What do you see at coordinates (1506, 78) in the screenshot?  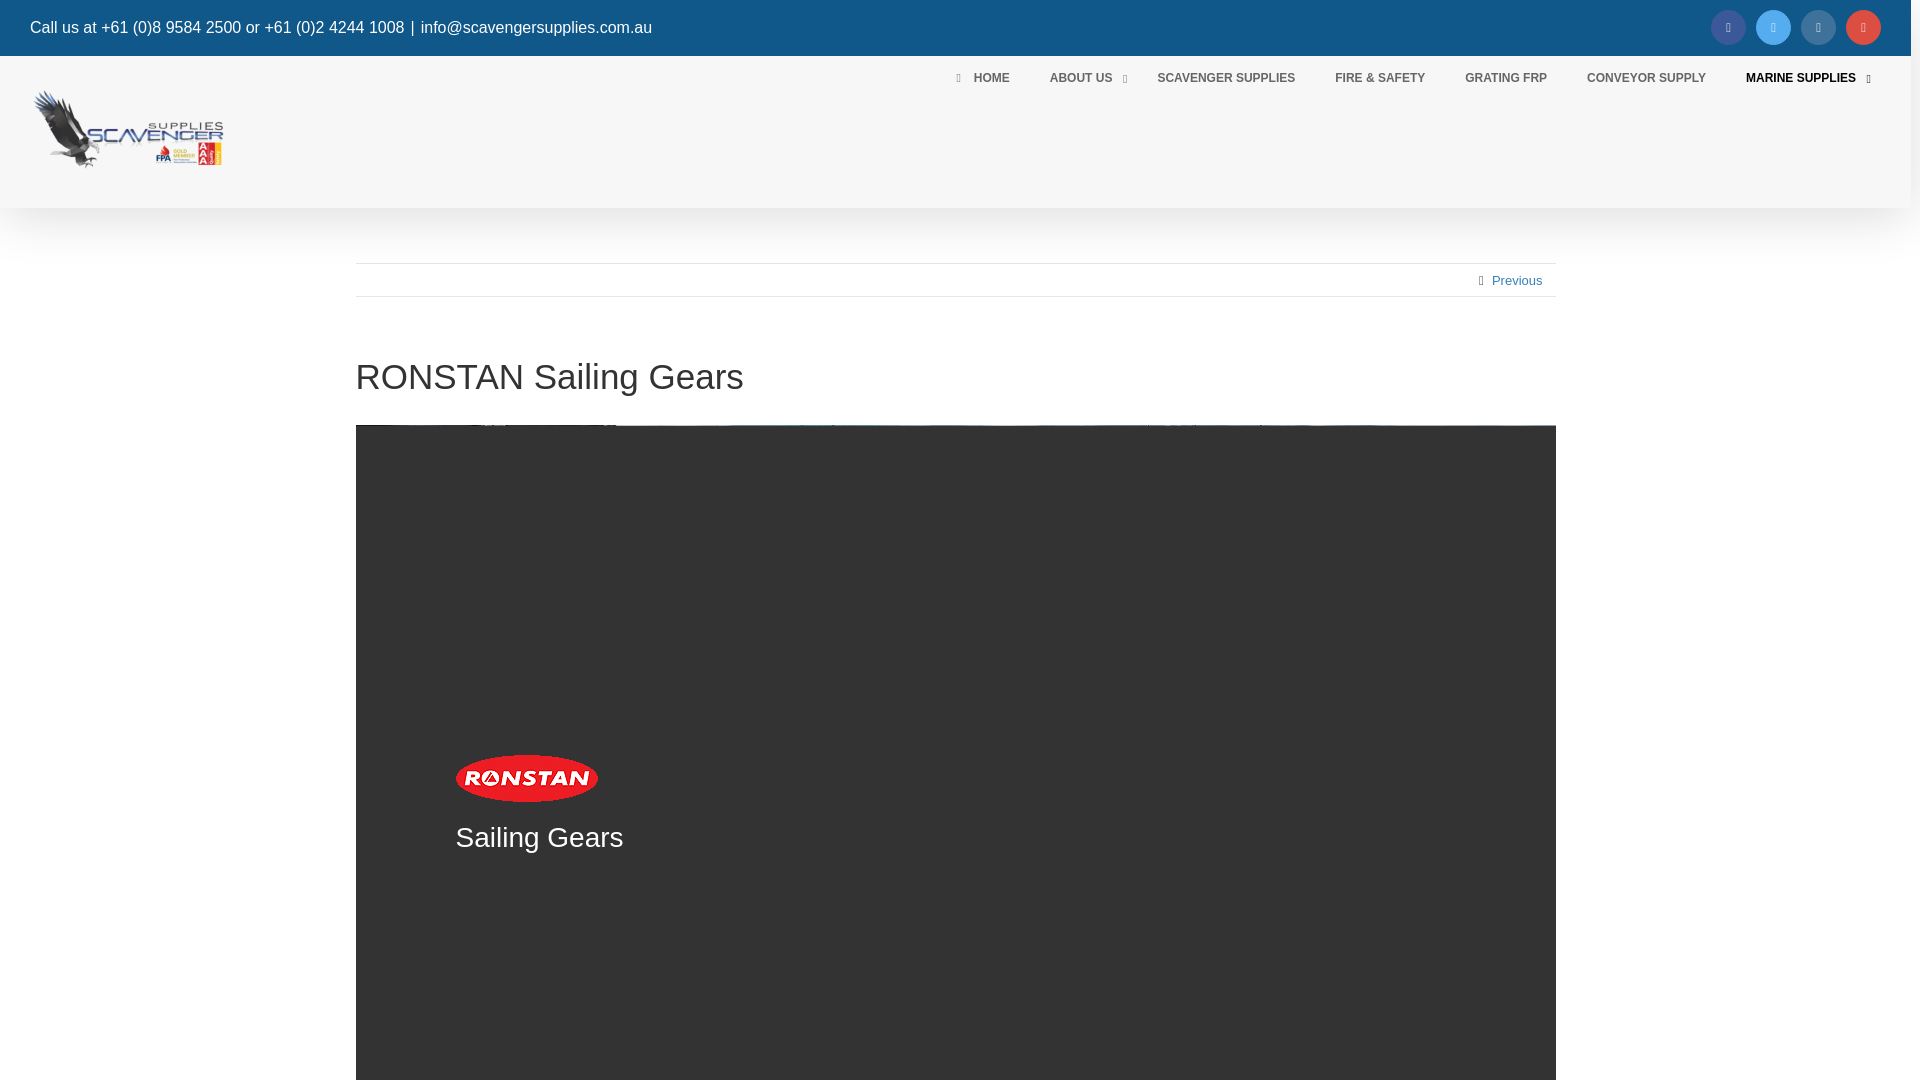 I see `GRATING FRP` at bounding box center [1506, 78].